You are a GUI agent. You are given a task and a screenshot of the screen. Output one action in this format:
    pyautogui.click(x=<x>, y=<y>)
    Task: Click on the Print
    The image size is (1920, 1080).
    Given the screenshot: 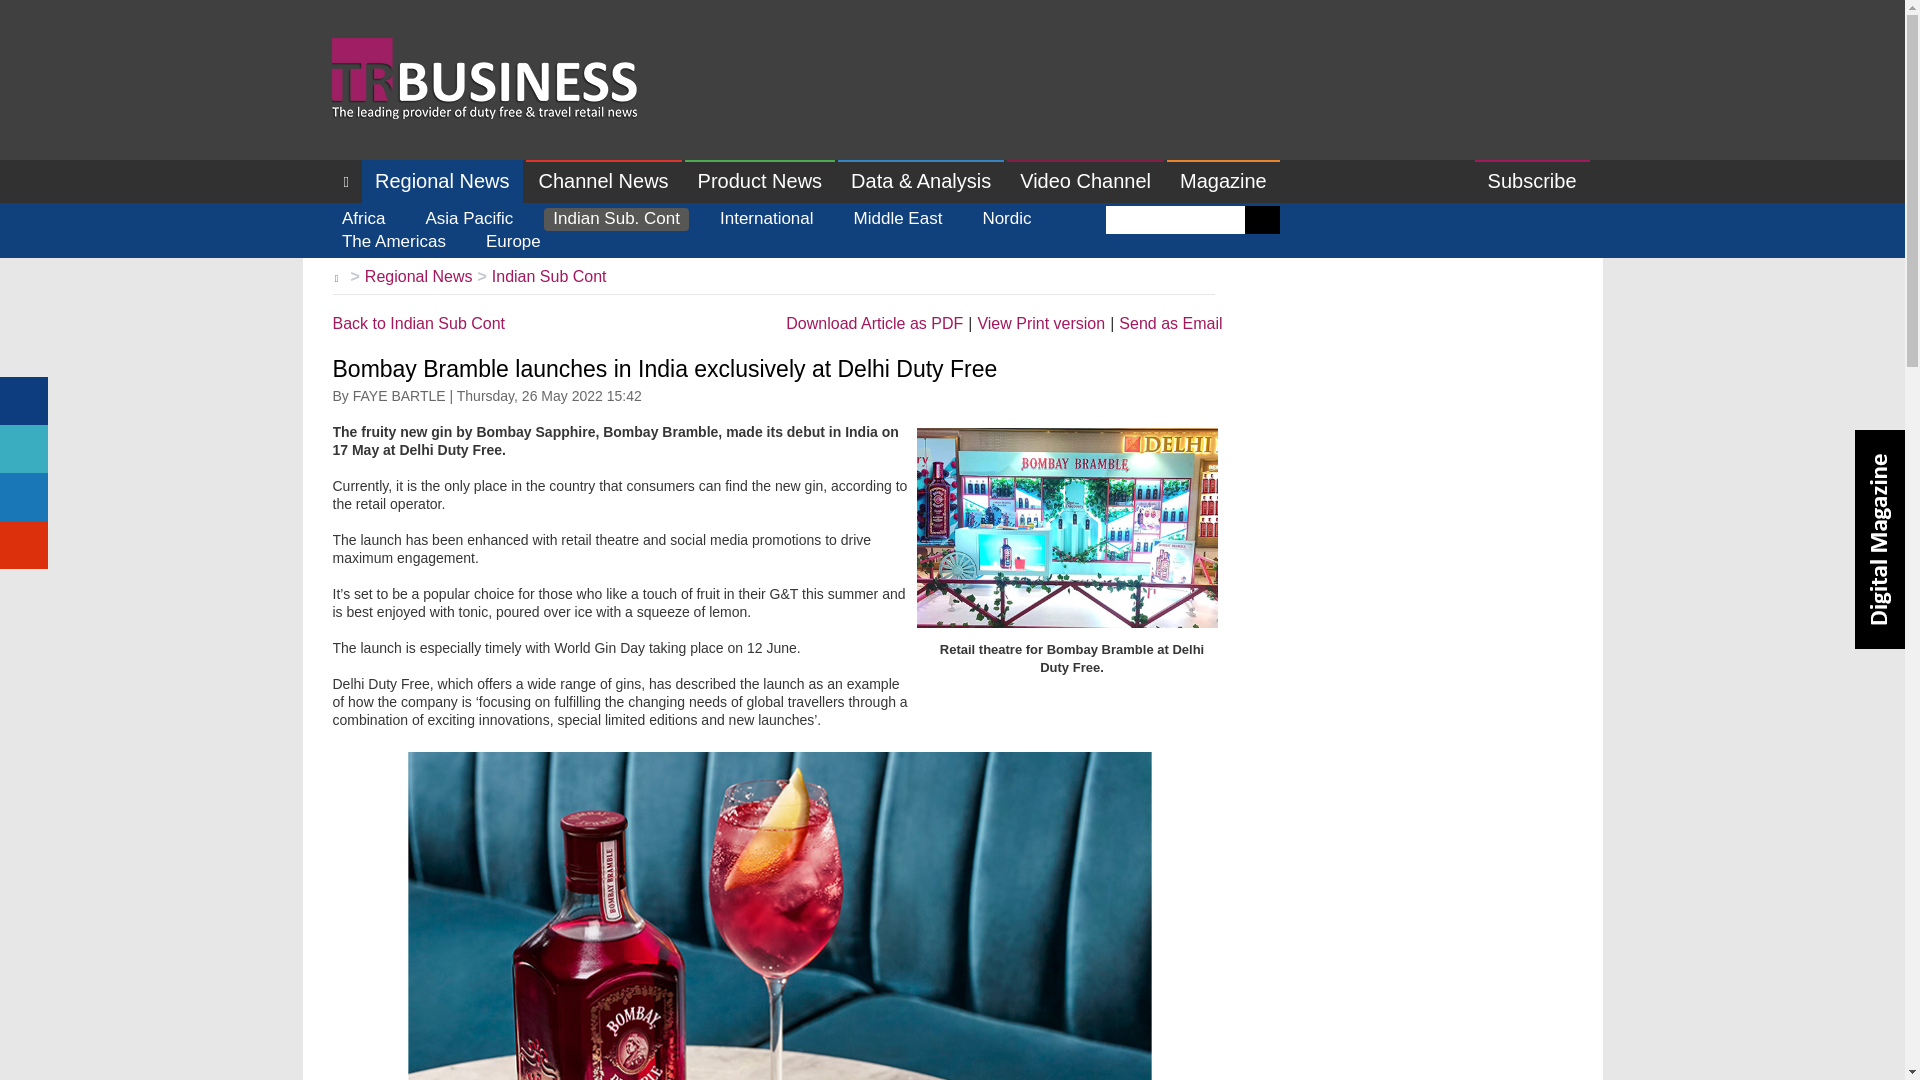 What is the action you would take?
    pyautogui.click(x=1041, y=324)
    